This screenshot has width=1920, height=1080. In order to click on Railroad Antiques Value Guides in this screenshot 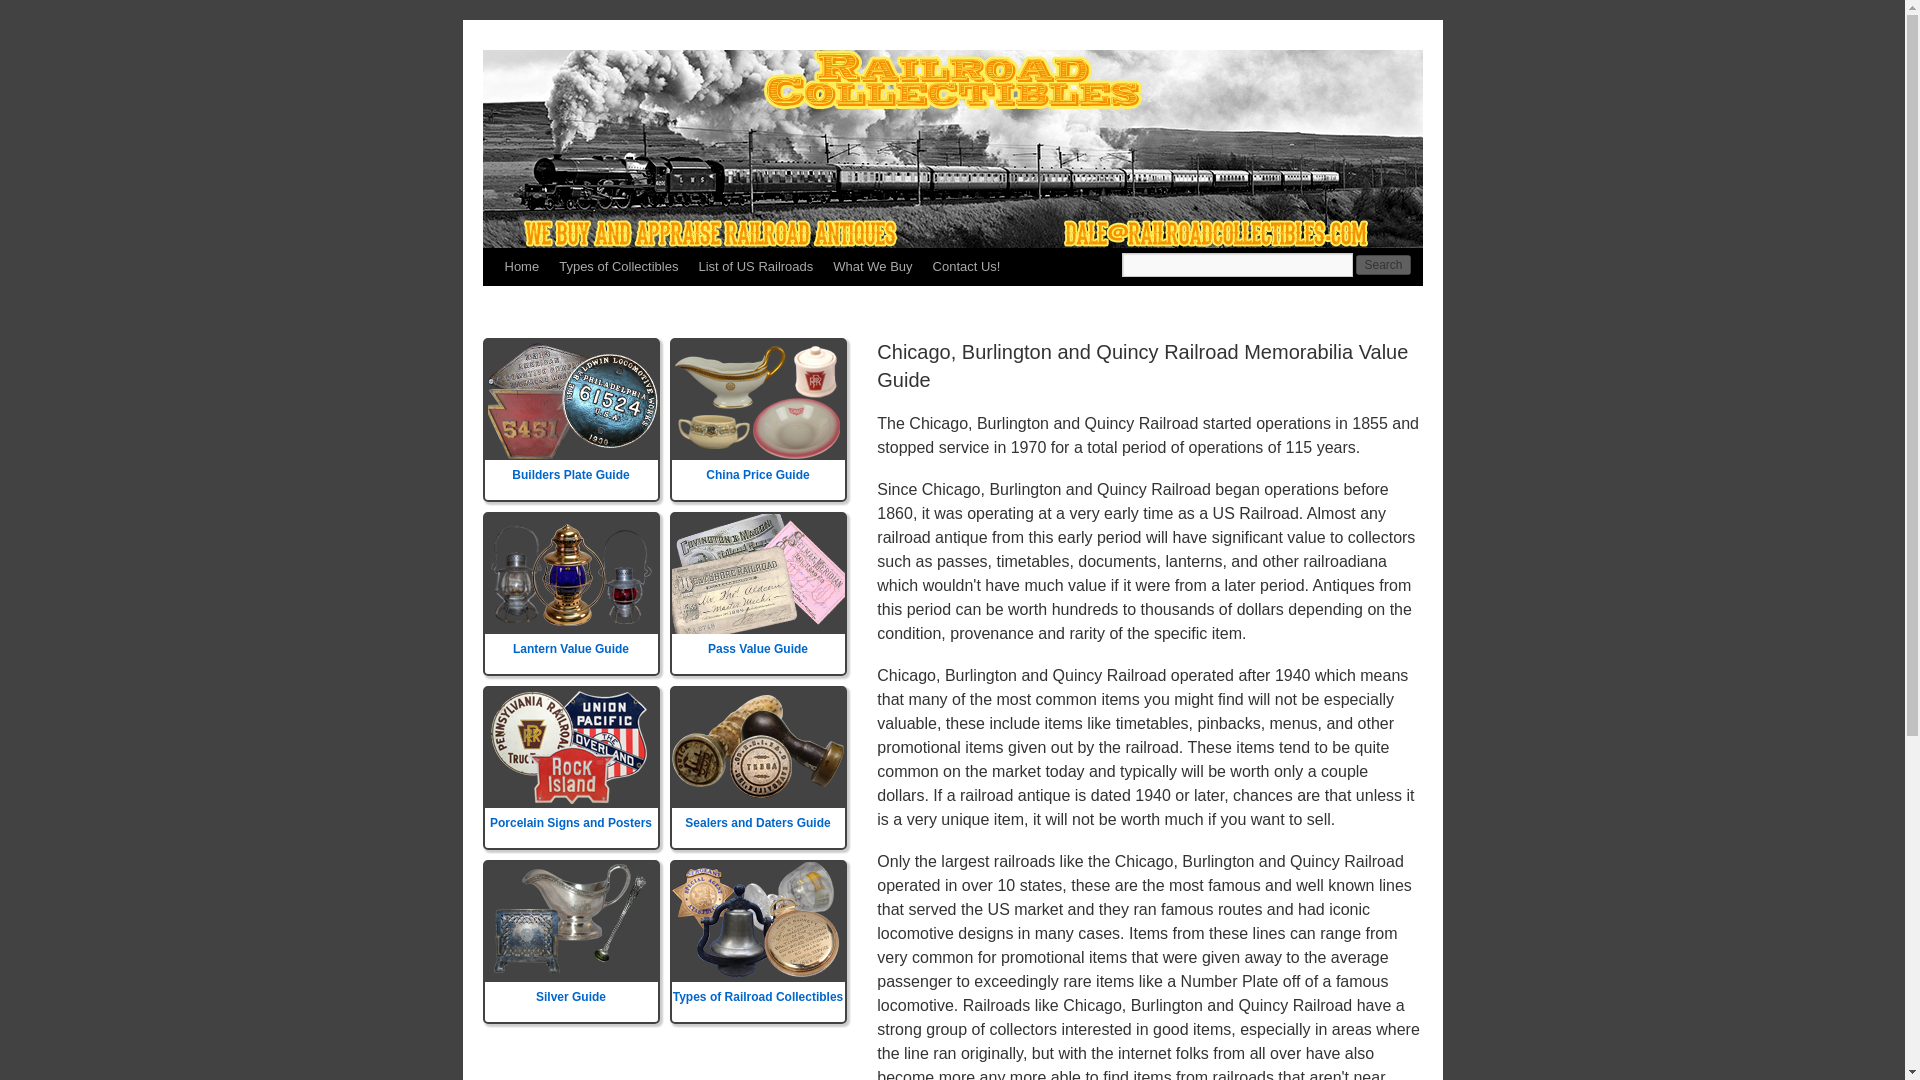, I will do `click(872, 267)`.